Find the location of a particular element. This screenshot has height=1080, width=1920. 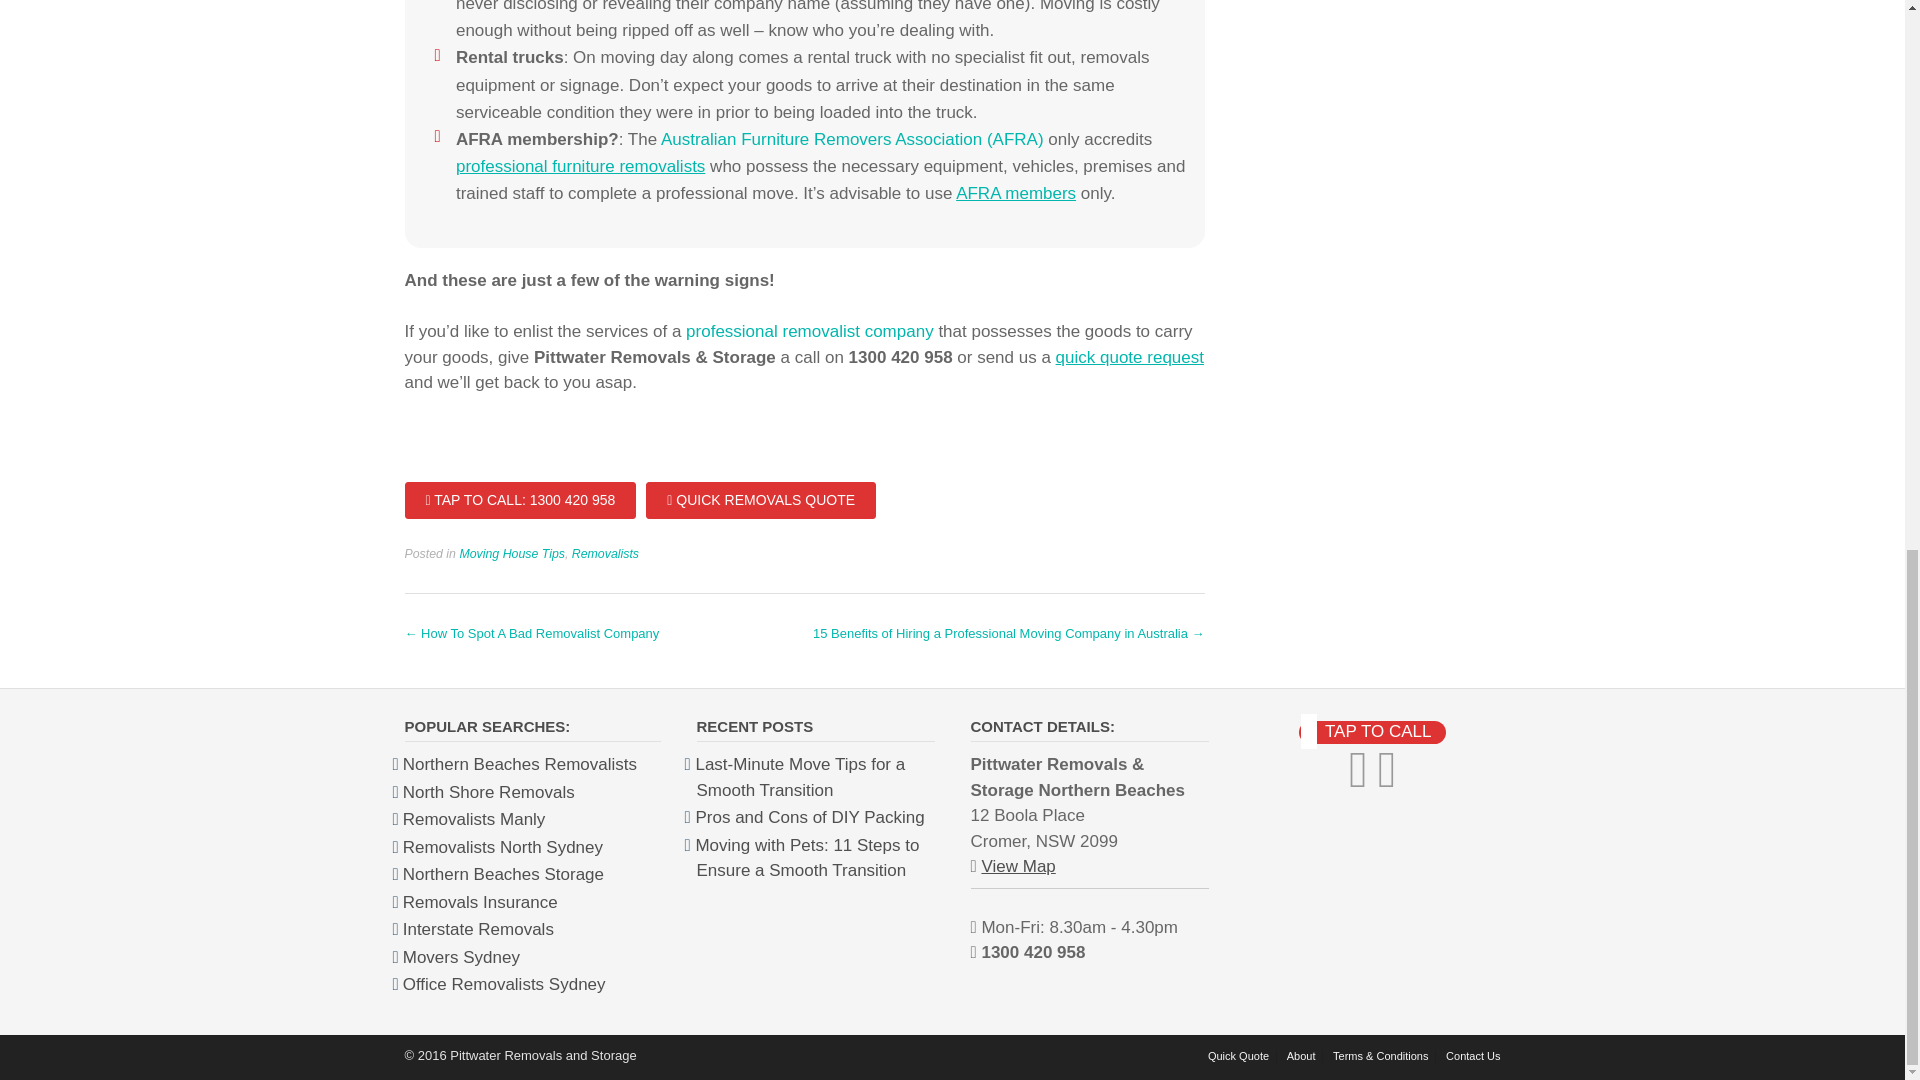

North Shore Removalists is located at coordinates (488, 792).